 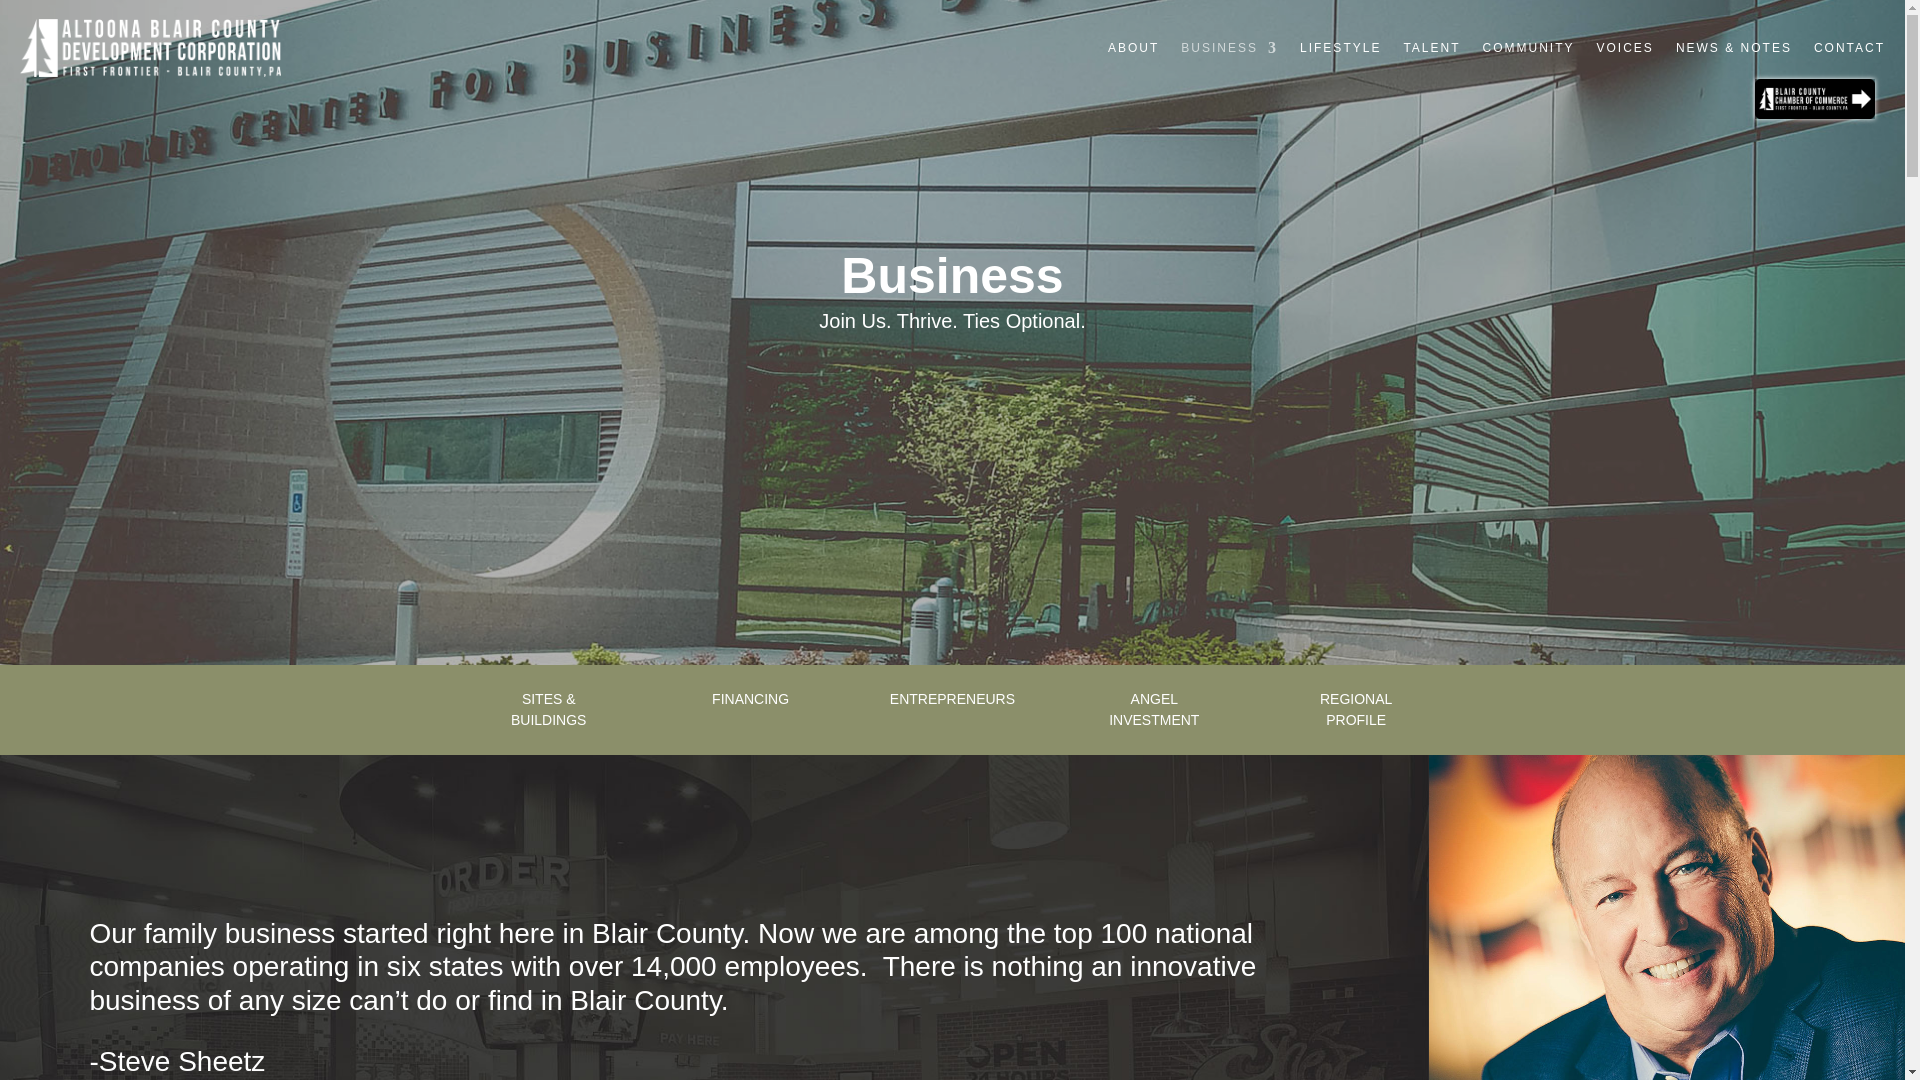 What do you see at coordinates (750, 699) in the screenshot?
I see `FINANCING` at bounding box center [750, 699].